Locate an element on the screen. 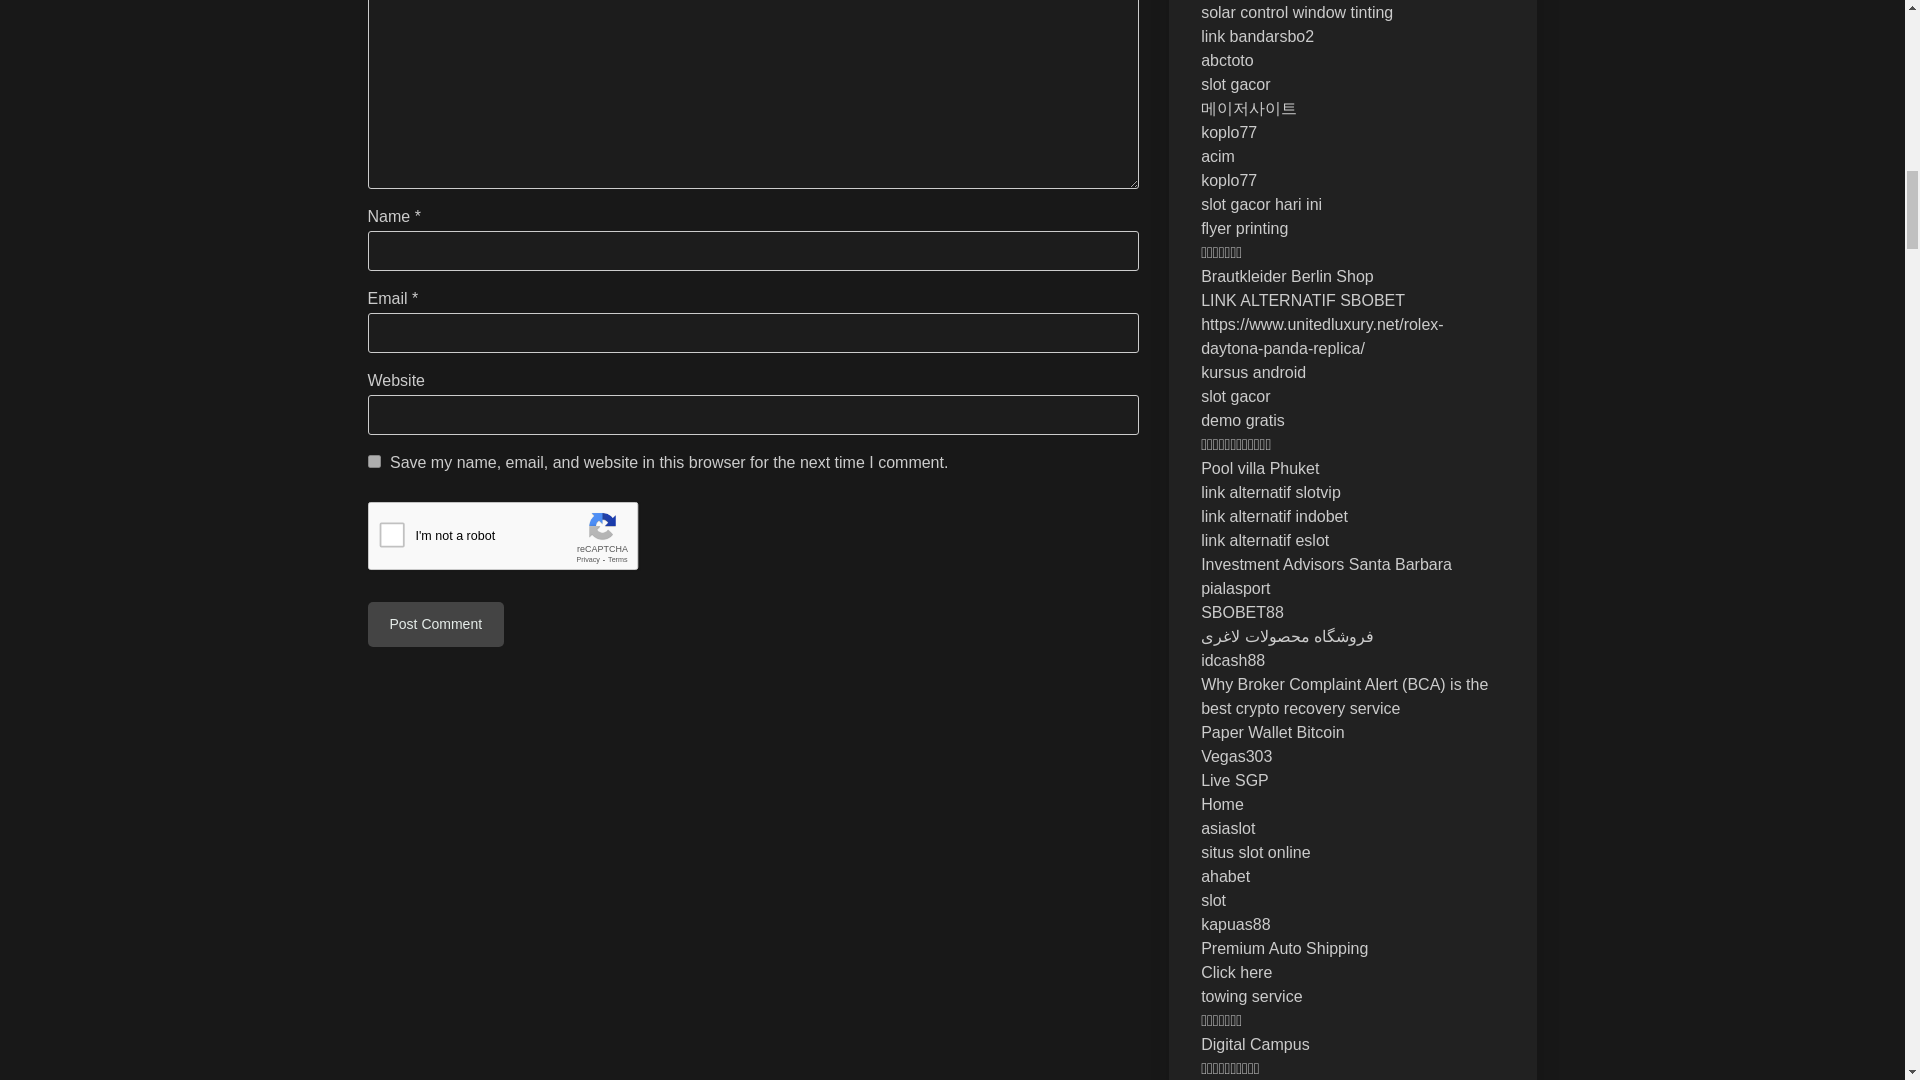  Post Comment is located at coordinates (436, 624).